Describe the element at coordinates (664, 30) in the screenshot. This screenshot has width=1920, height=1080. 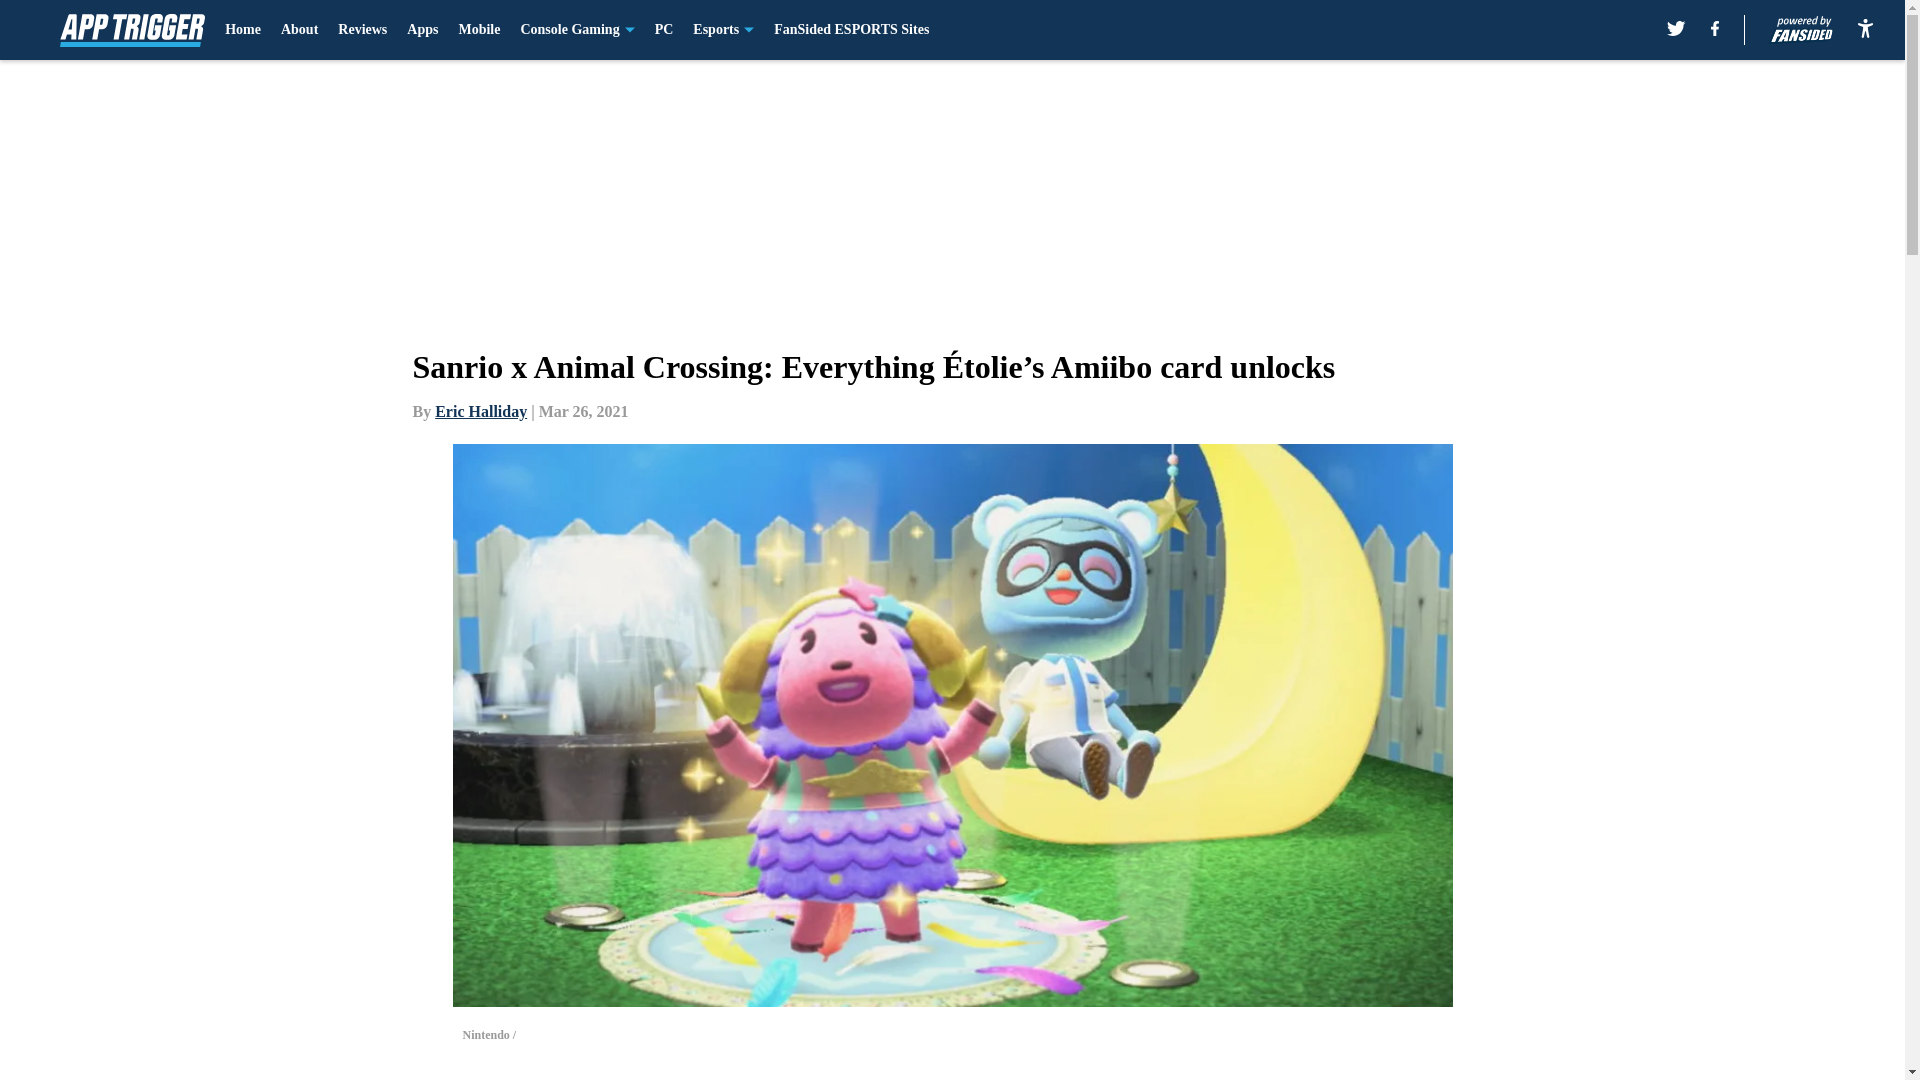
I see `PC` at that location.